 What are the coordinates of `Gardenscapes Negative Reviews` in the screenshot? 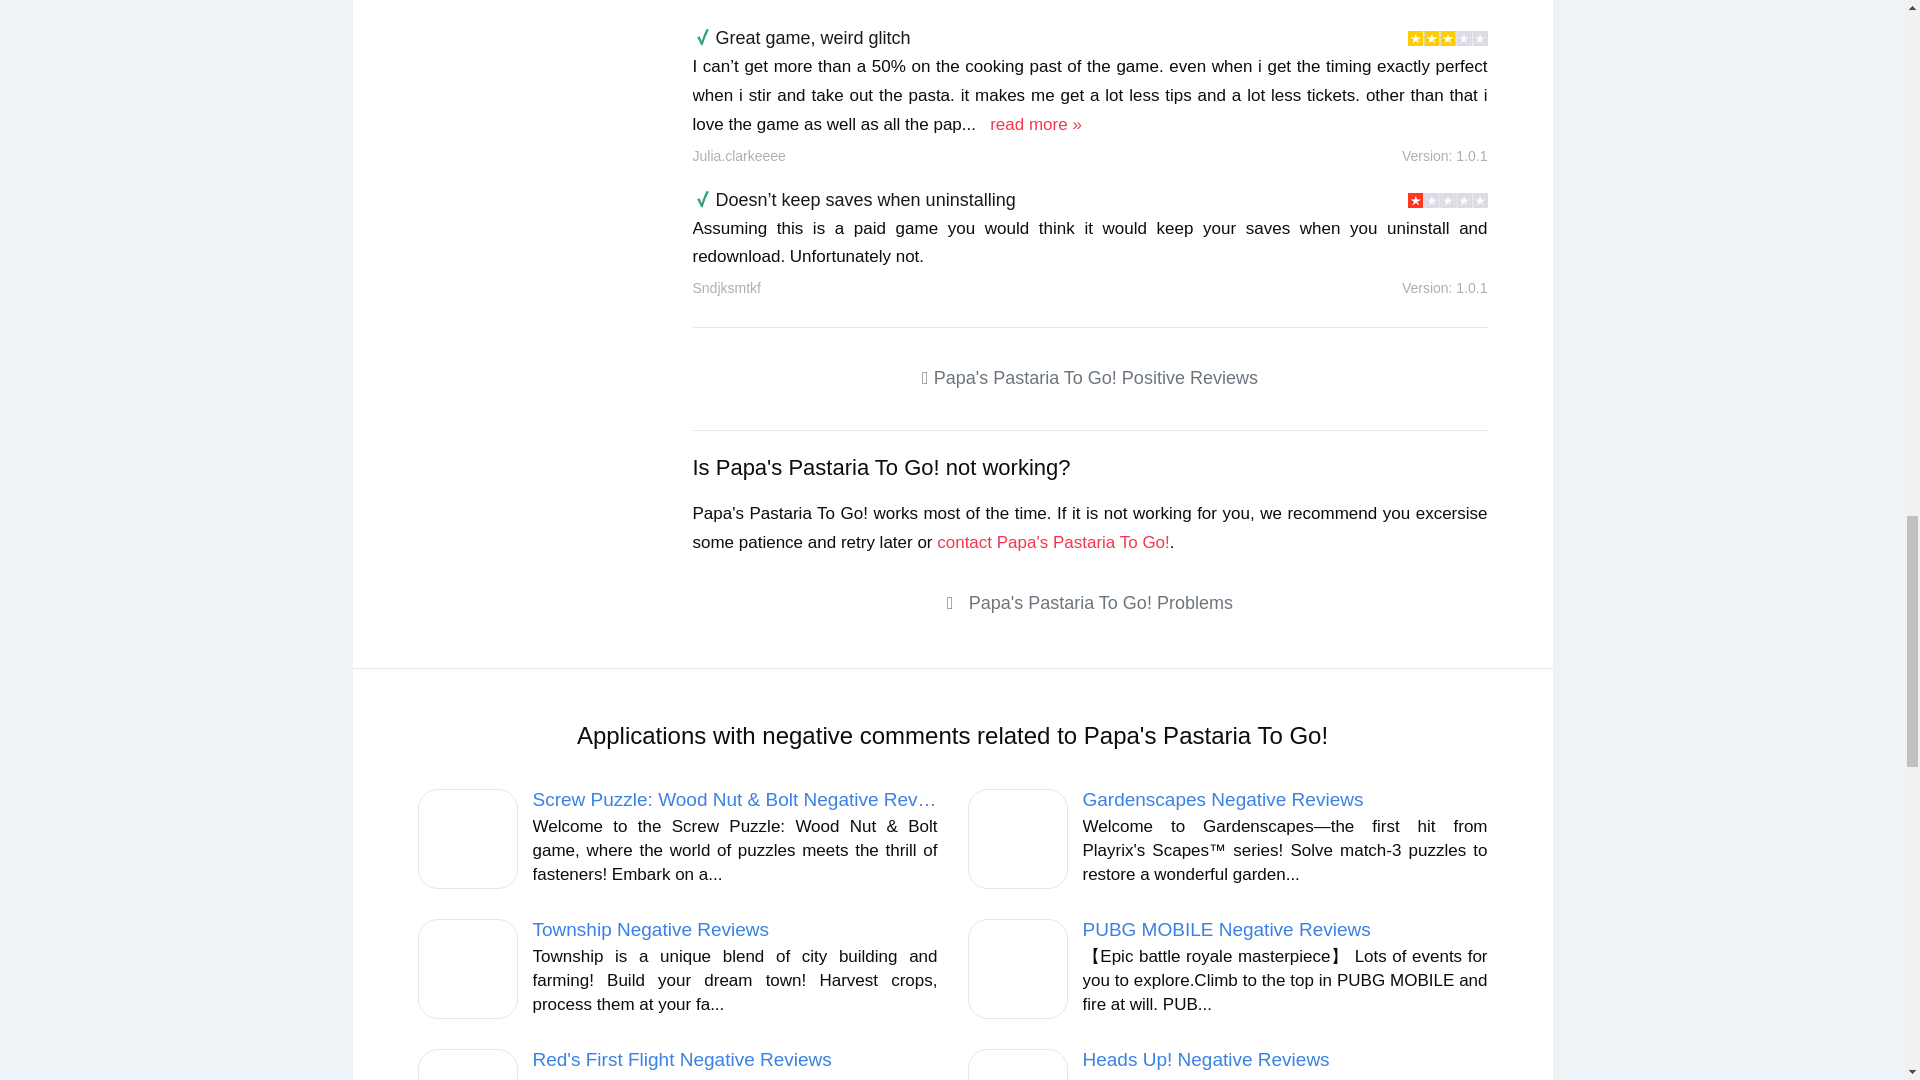 It's located at (1222, 800).